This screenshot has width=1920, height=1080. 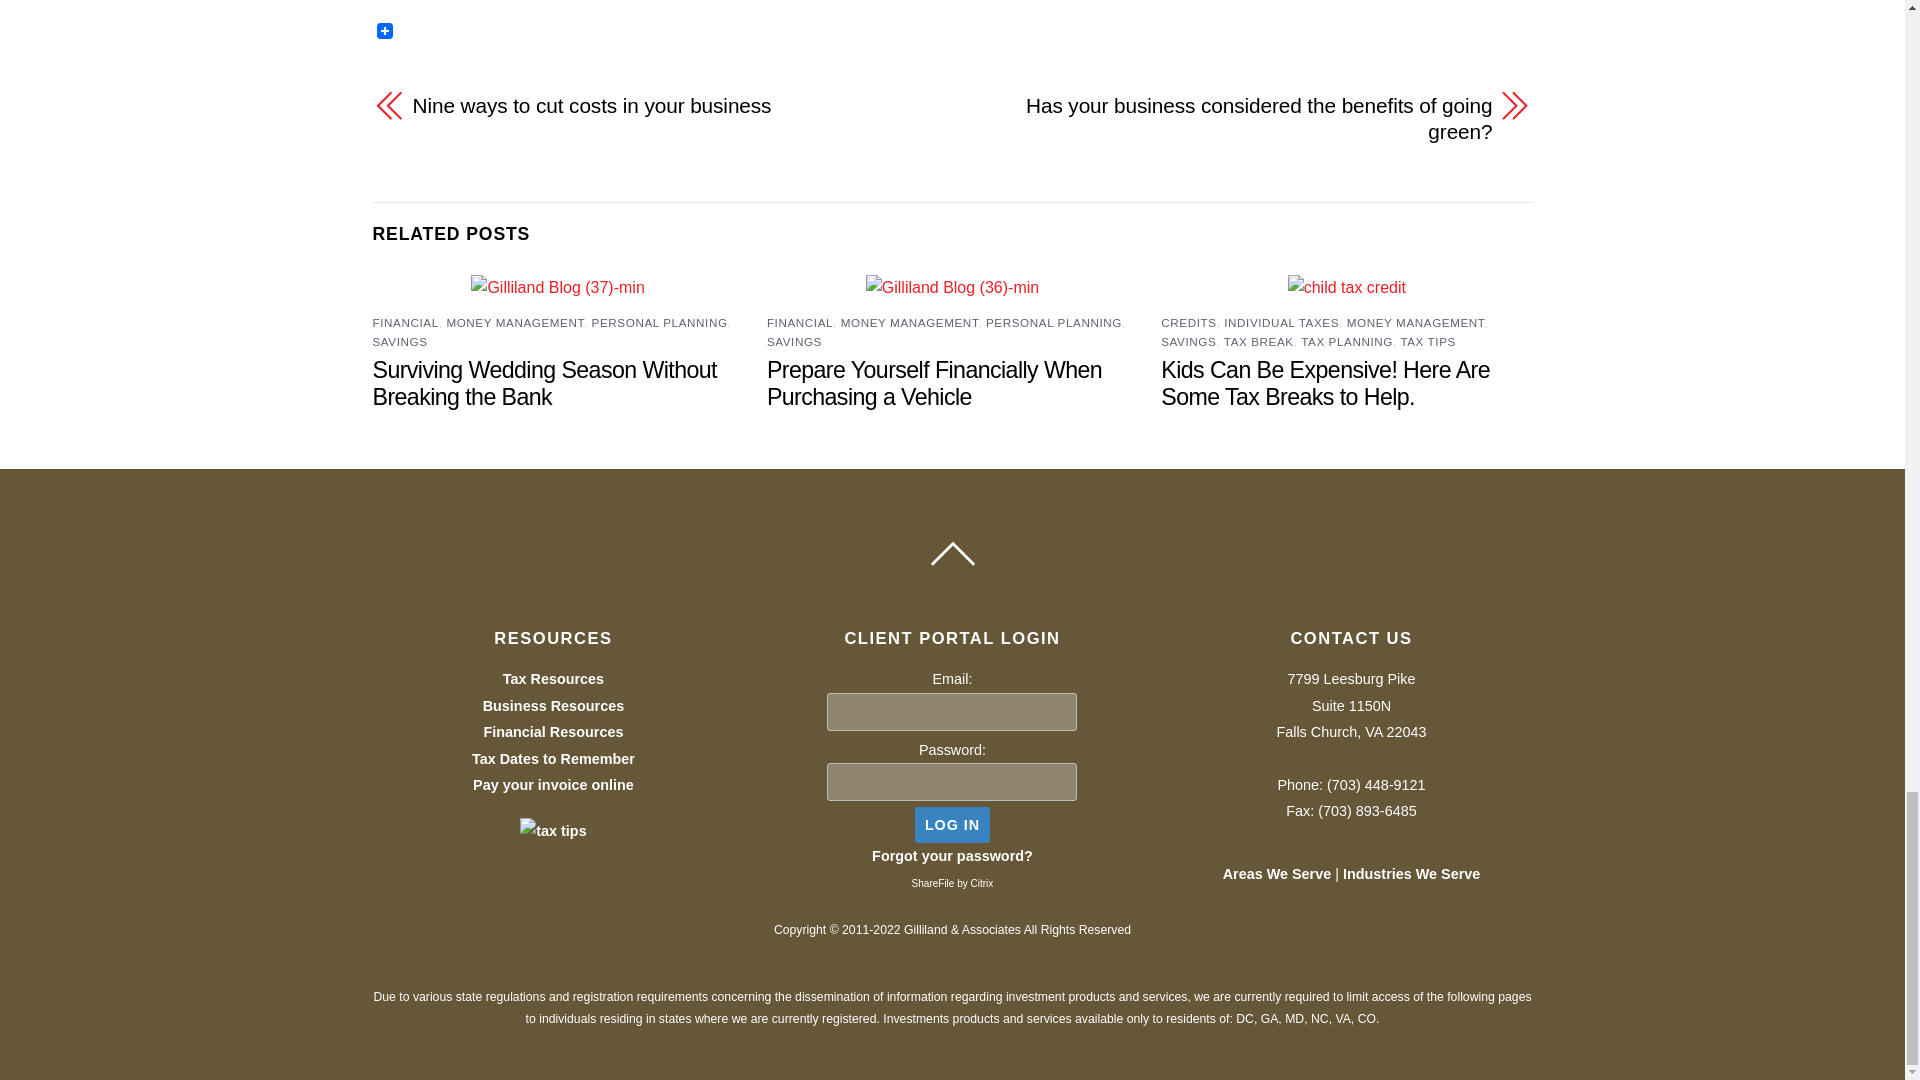 I want to click on Surviving Wedding Season Without Breaking the Bank, so click(x=544, y=384).